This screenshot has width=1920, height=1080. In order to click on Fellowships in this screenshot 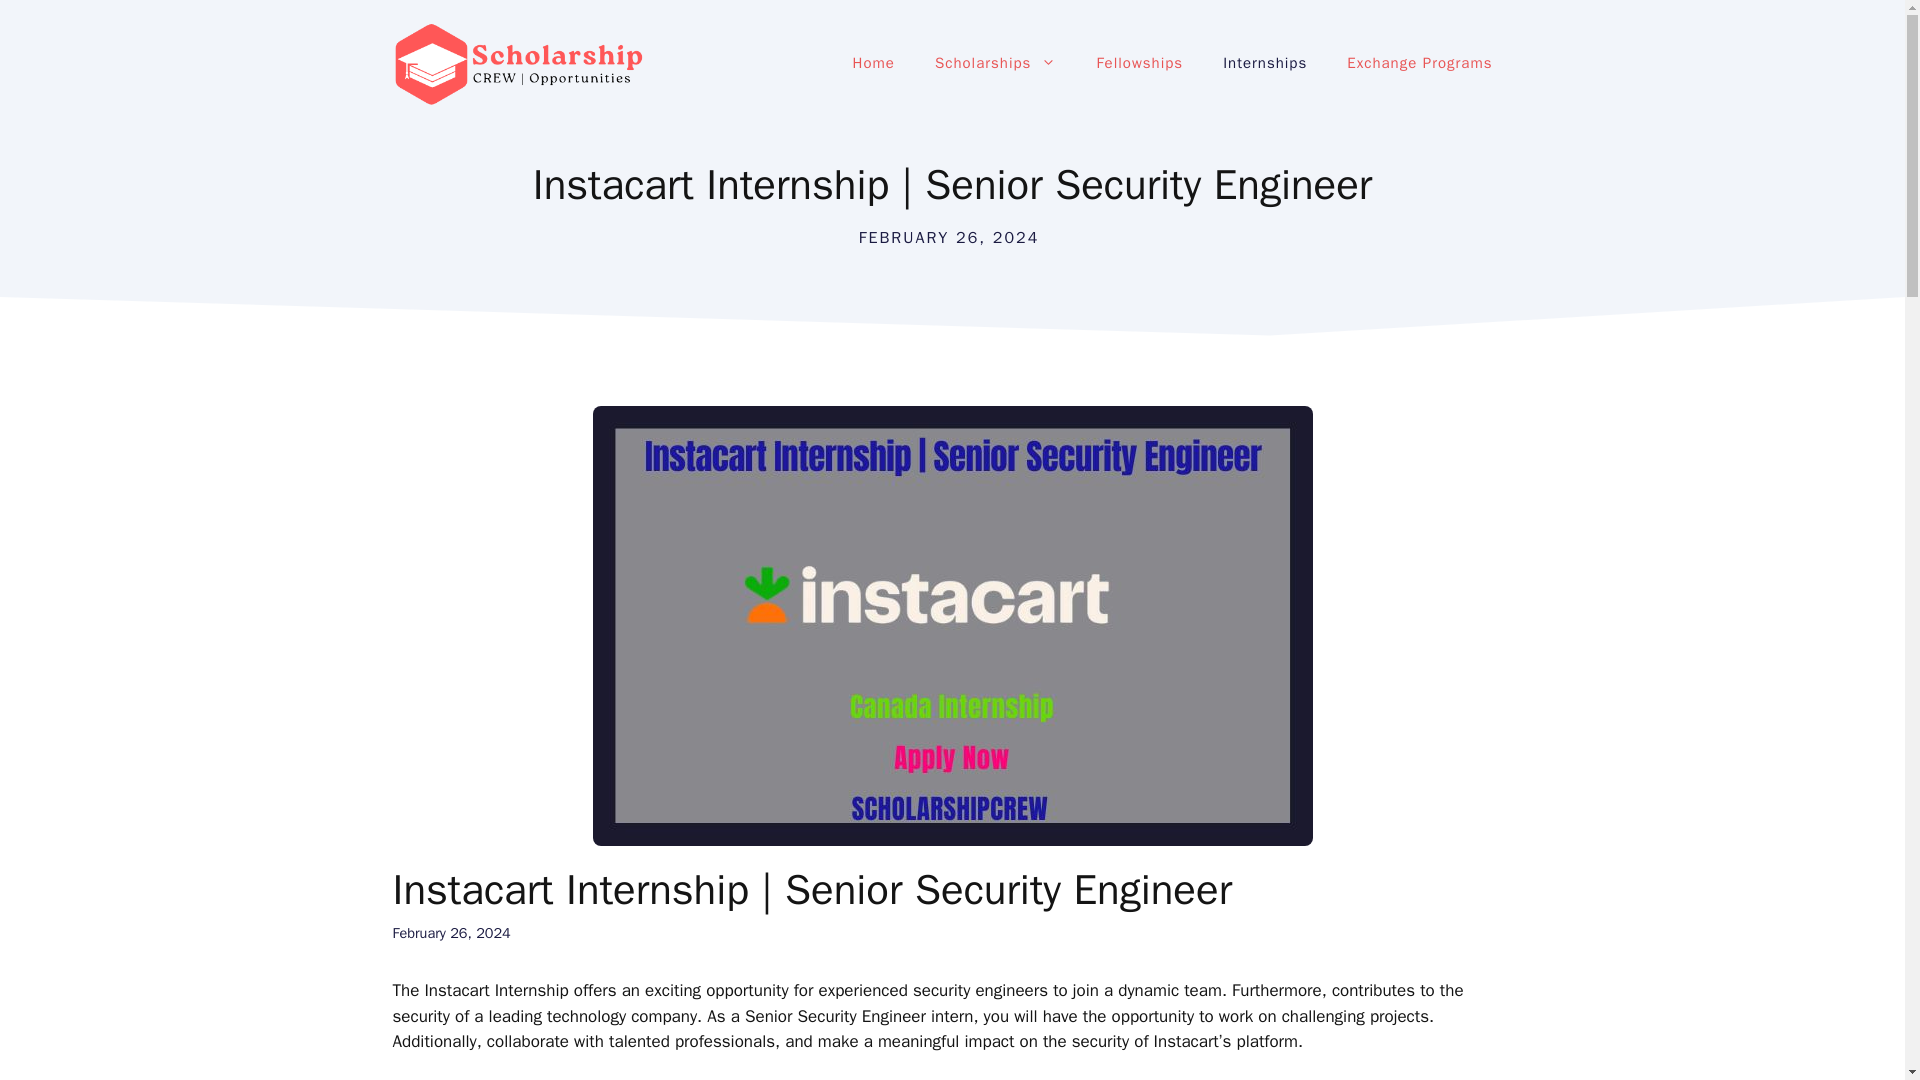, I will do `click(1139, 62)`.